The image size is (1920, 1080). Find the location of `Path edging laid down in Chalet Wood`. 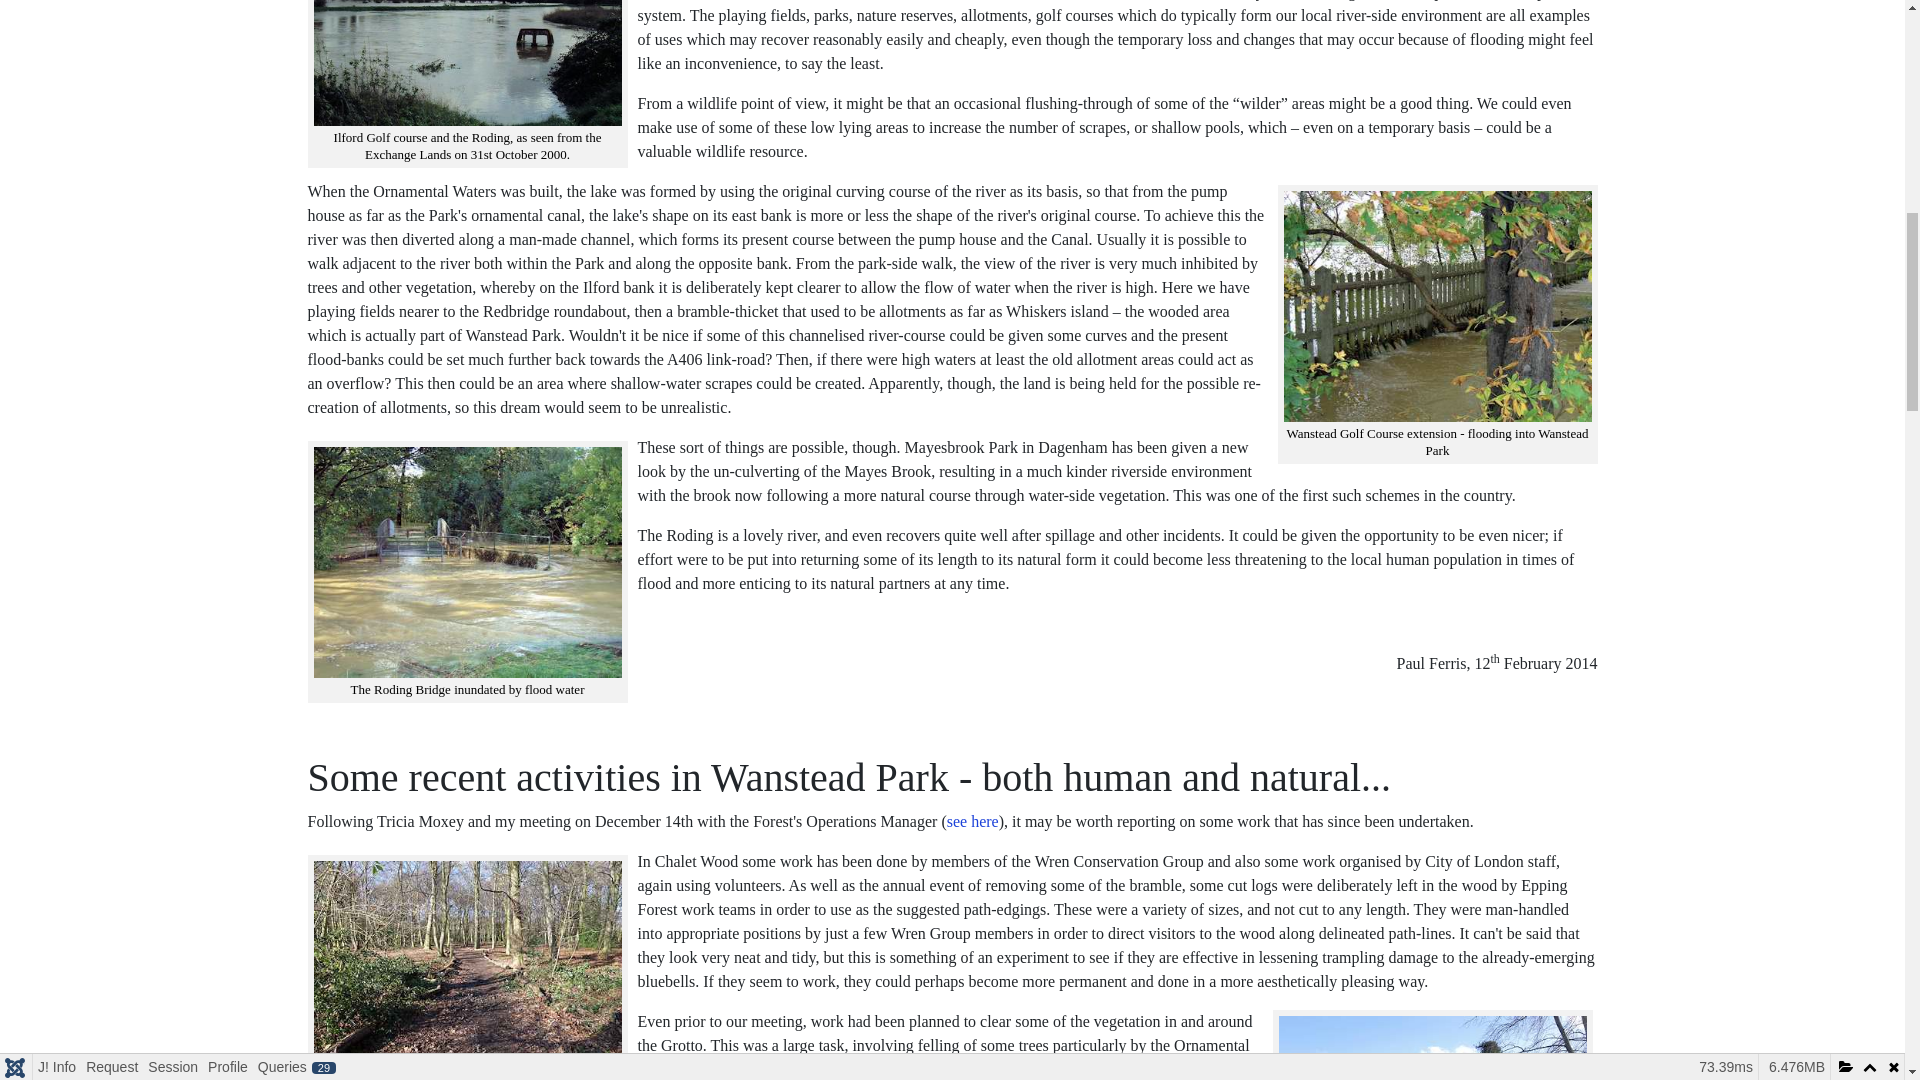

Path edging laid down in Chalet Wood is located at coordinates (468, 964).